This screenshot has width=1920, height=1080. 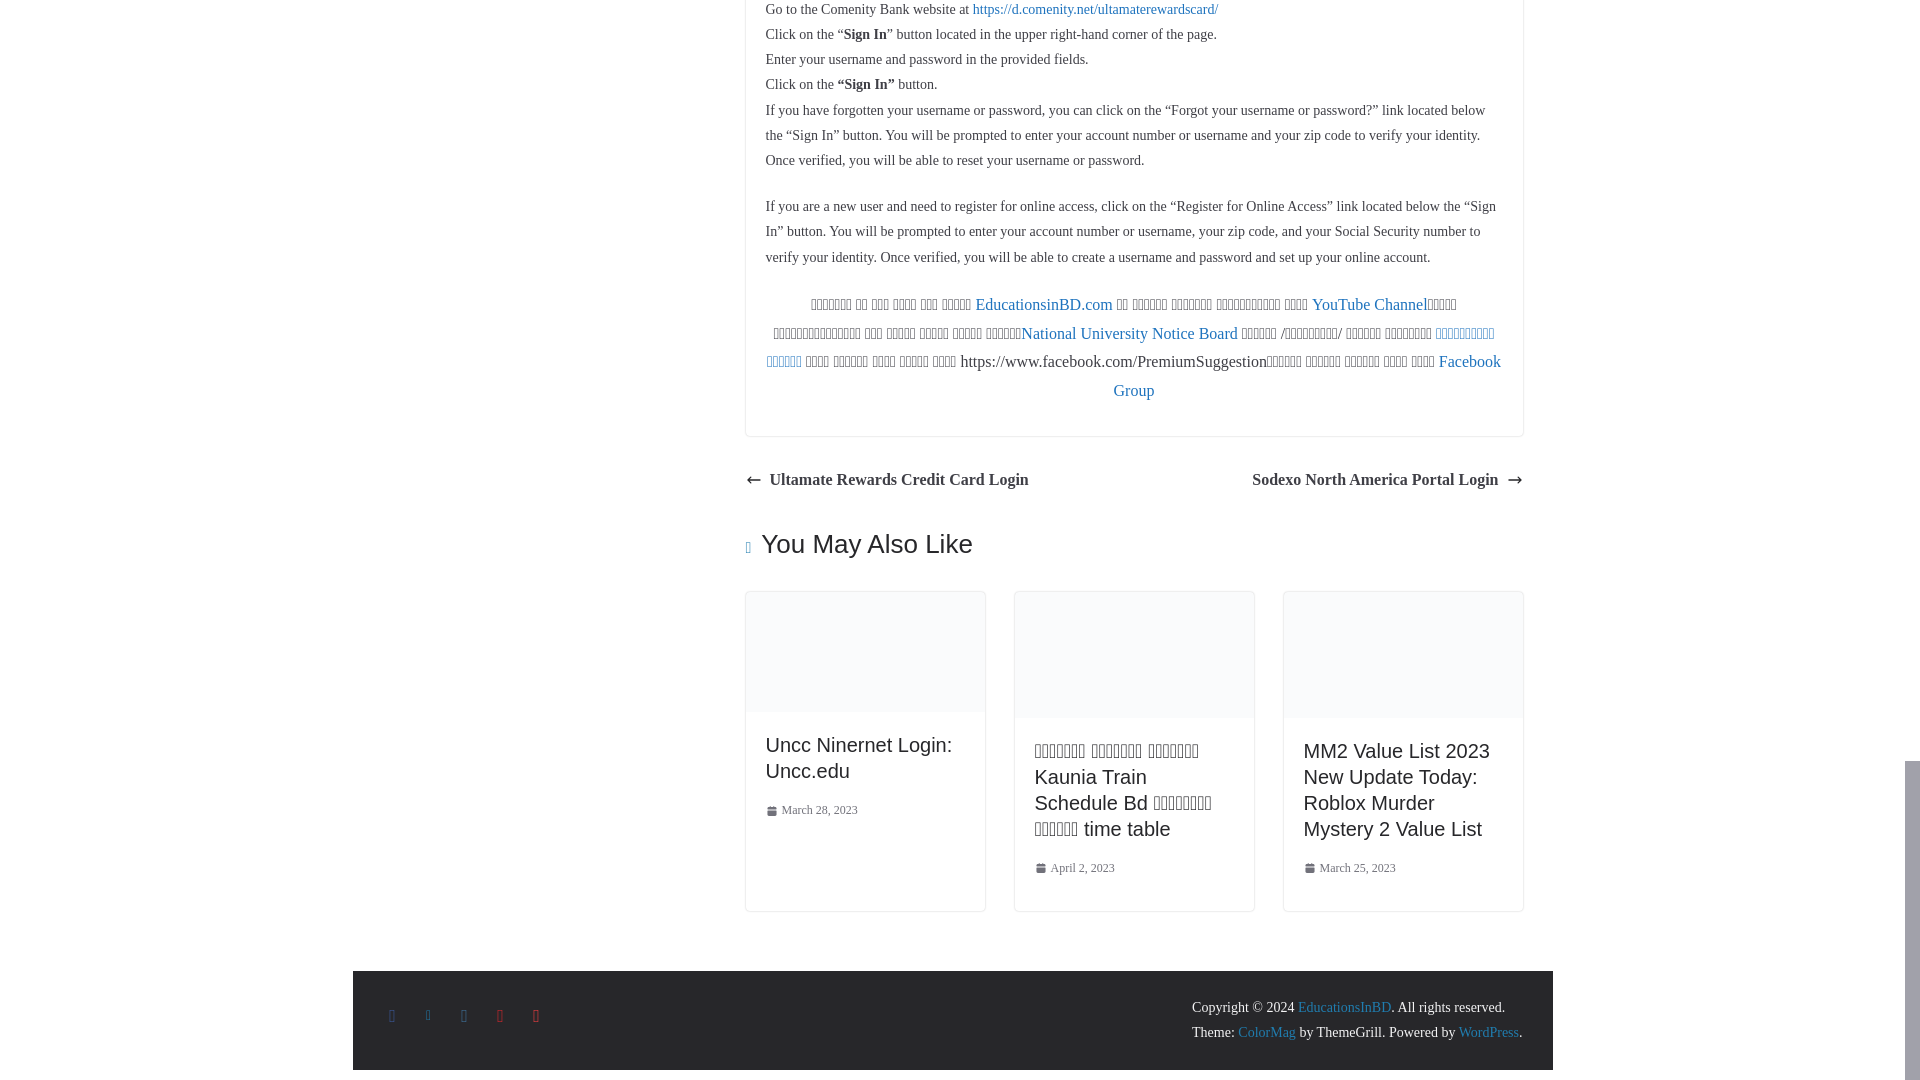 I want to click on Ultamate Rewards Credit Card Login, so click(x=888, y=480).